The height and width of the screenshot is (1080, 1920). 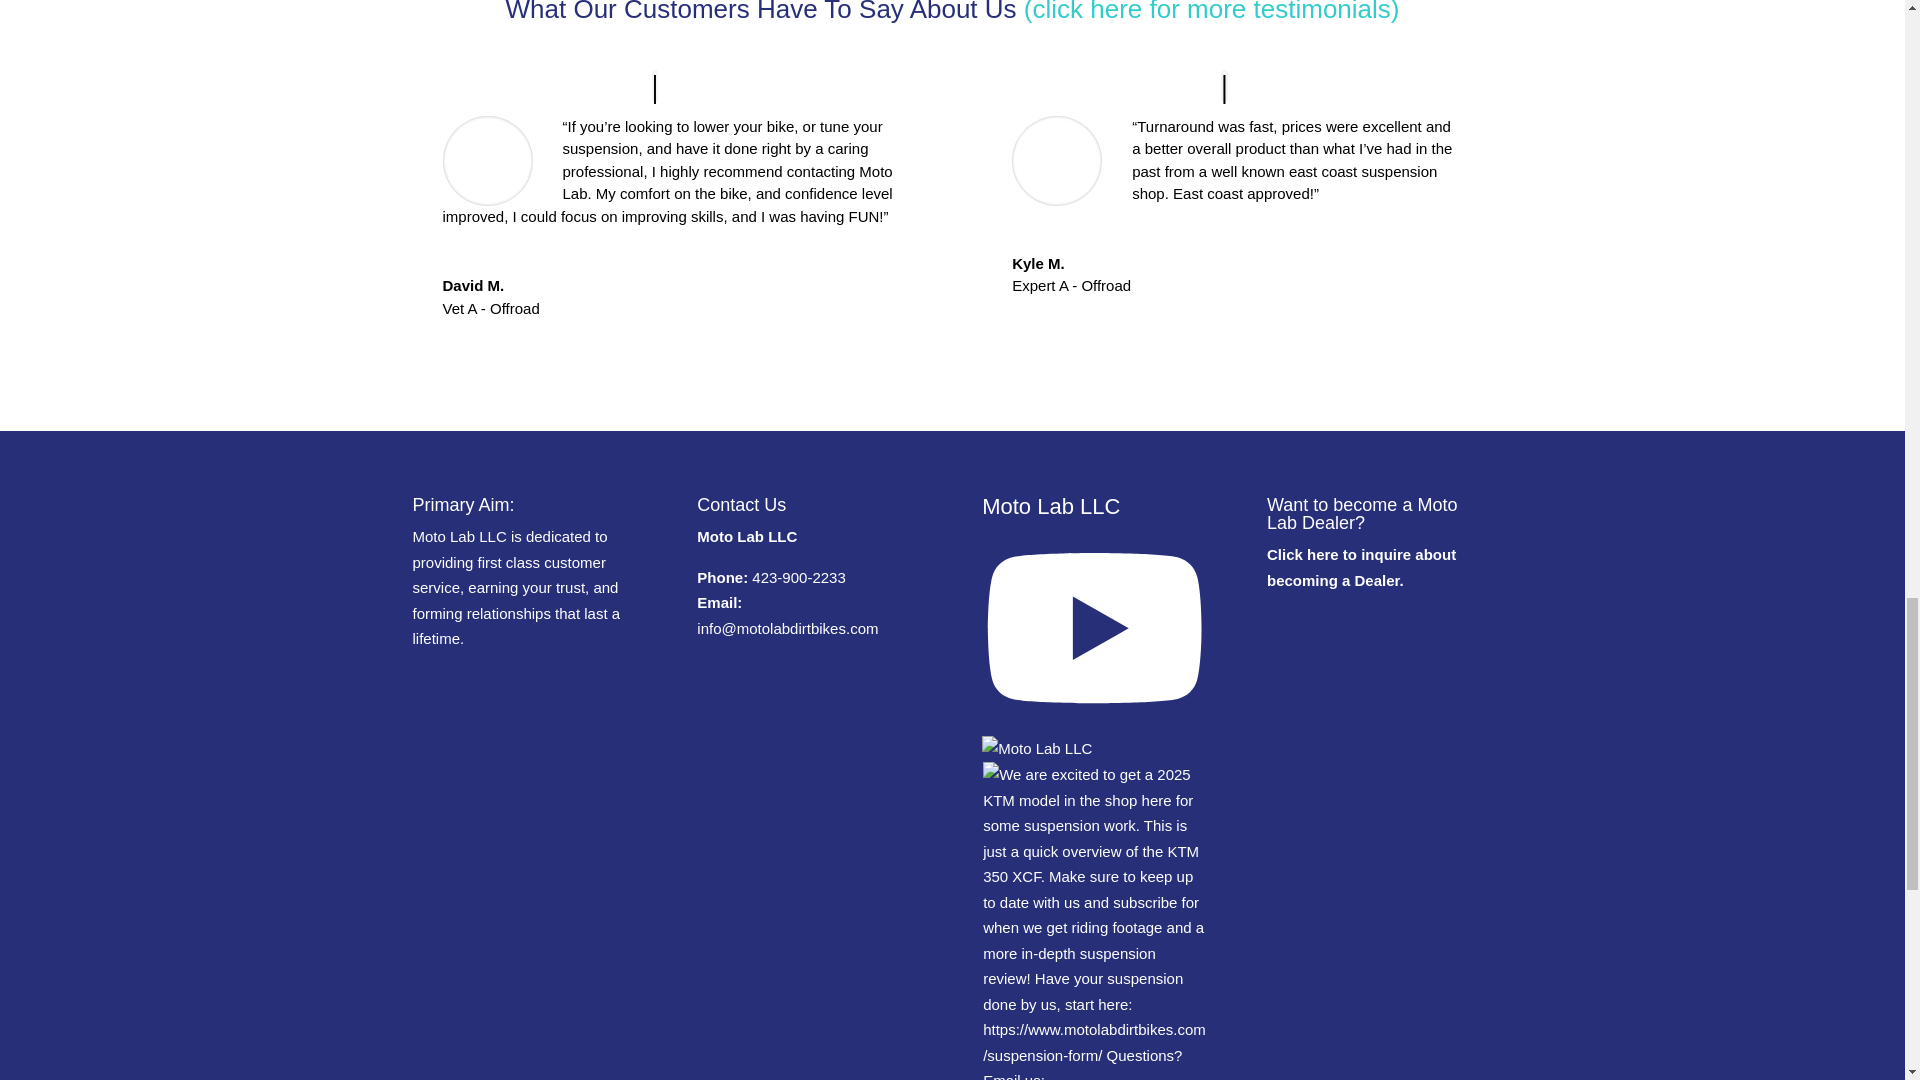 I want to click on 423-900-2233, so click(x=798, y=578).